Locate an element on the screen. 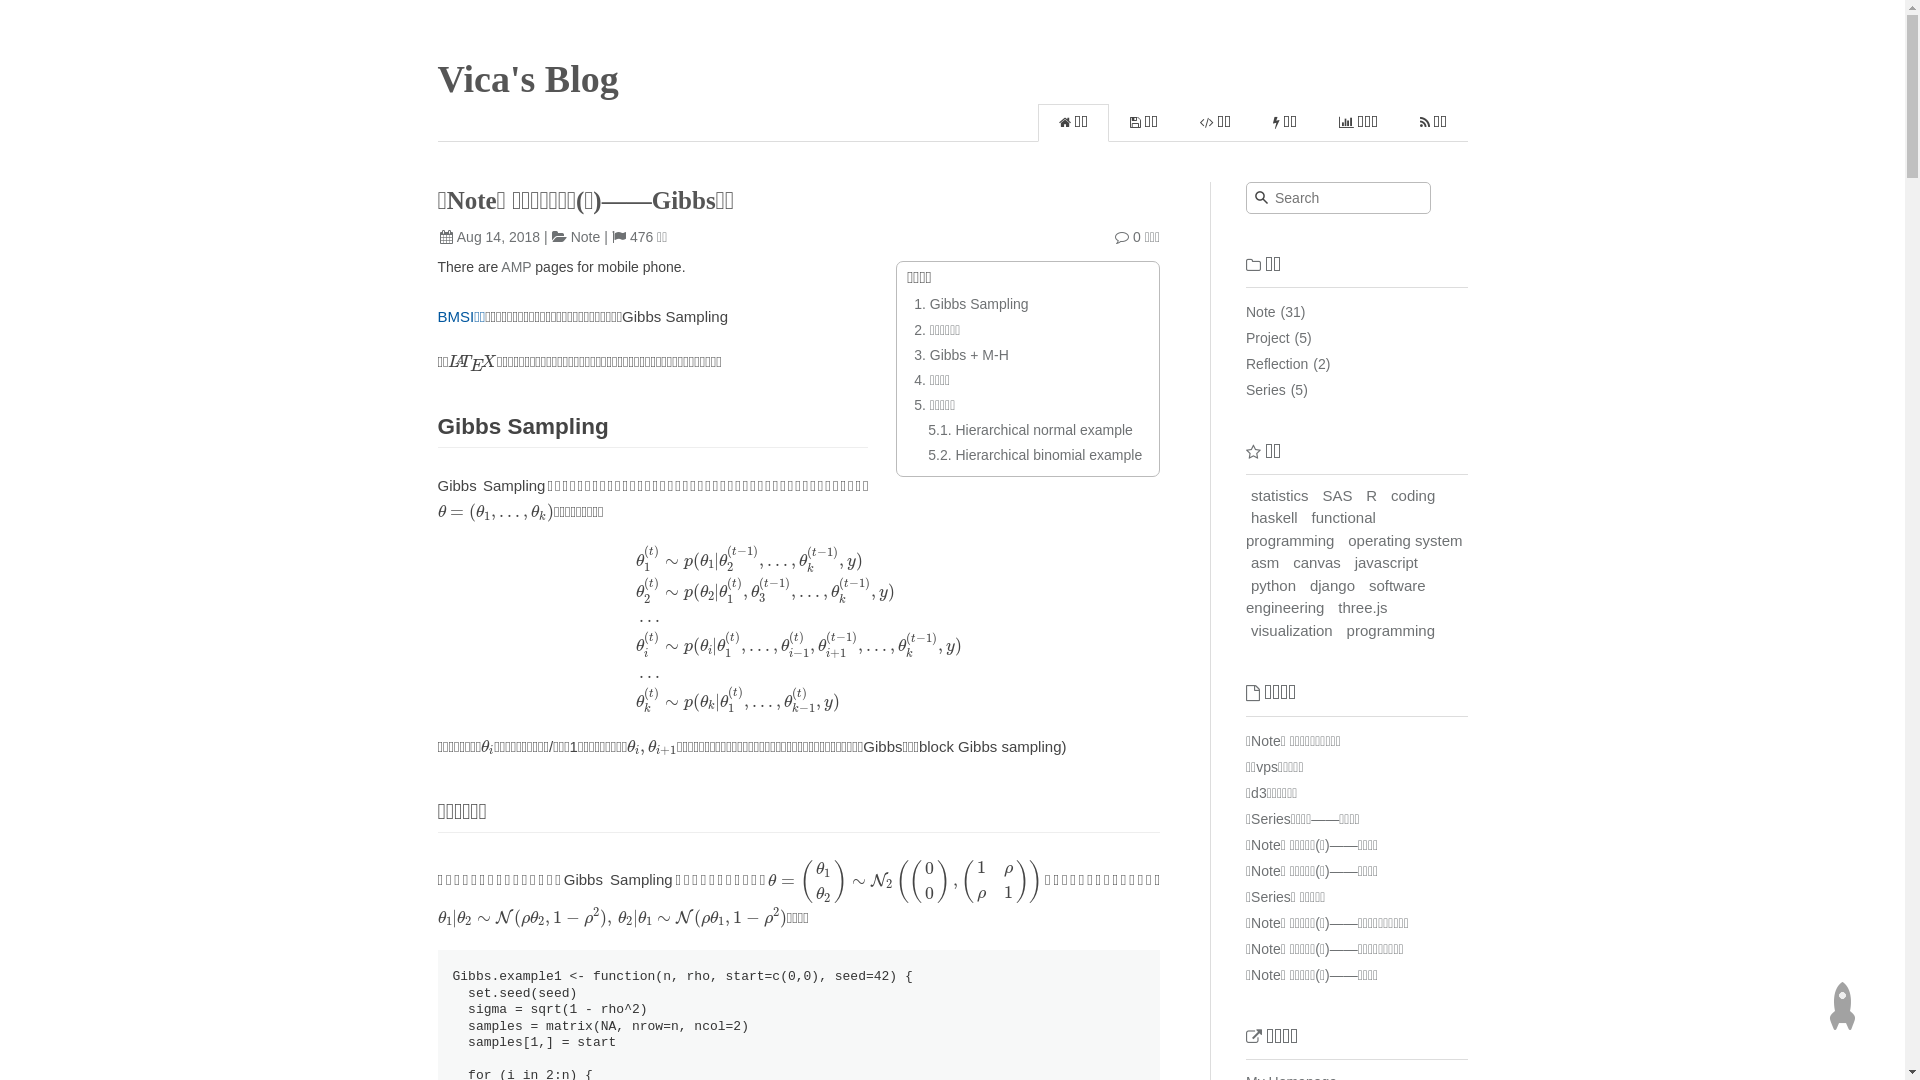  1. Gibbs Sampling is located at coordinates (971, 304).